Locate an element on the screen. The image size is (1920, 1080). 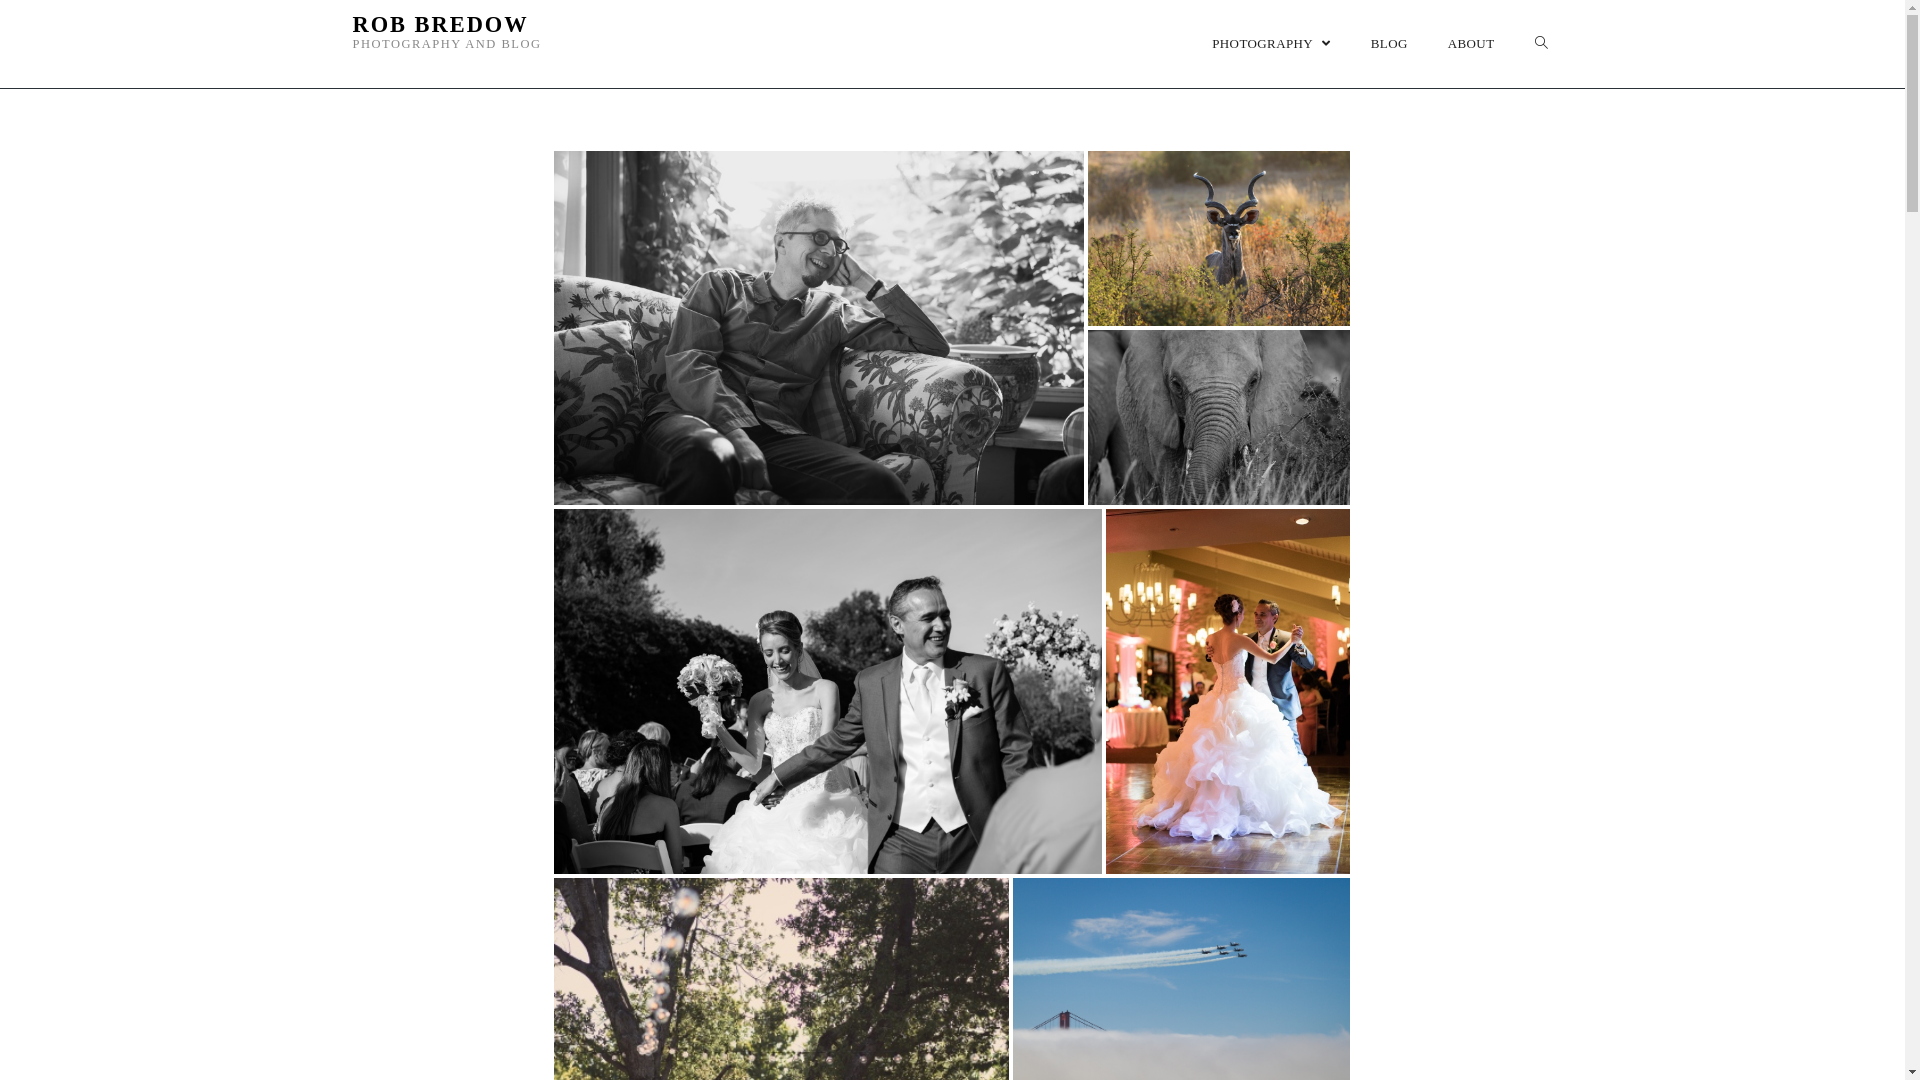
IMG_2414 is located at coordinates (1219, 238).